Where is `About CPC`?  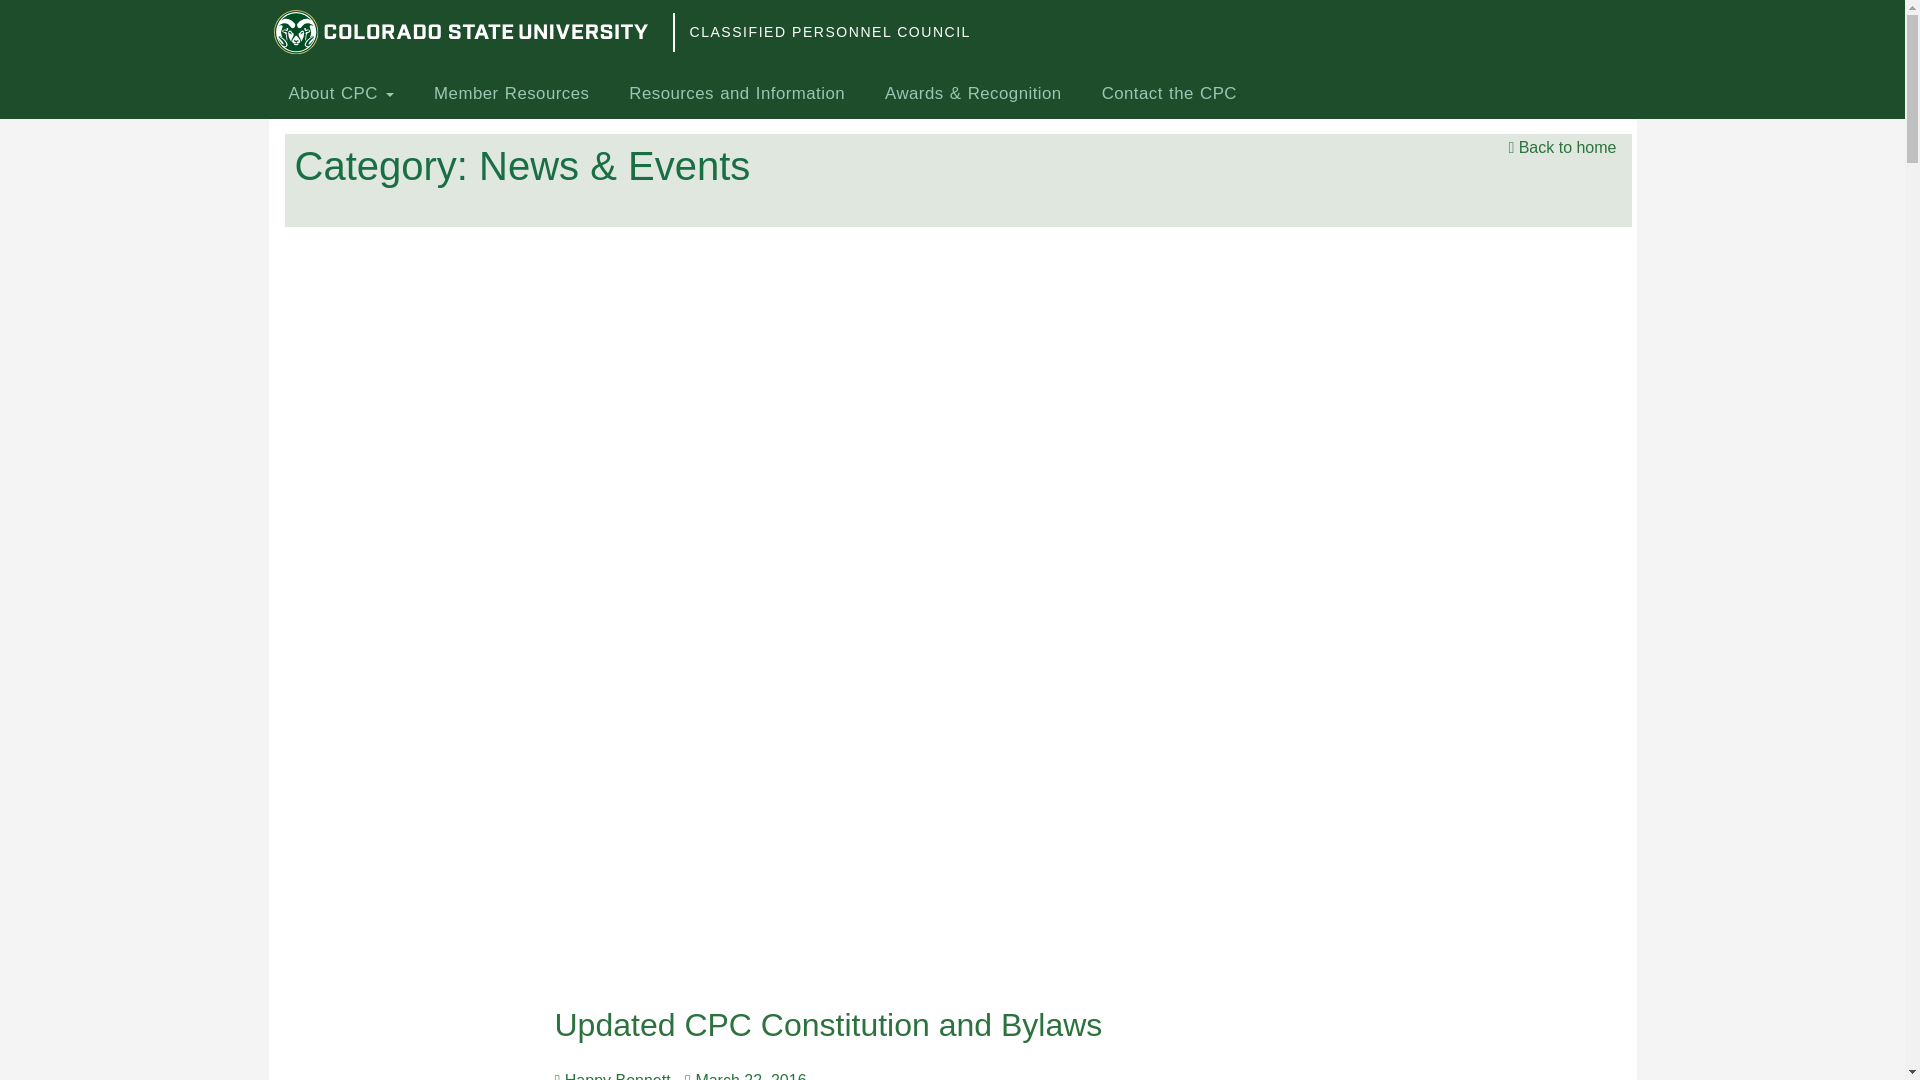 About CPC is located at coordinates (341, 94).